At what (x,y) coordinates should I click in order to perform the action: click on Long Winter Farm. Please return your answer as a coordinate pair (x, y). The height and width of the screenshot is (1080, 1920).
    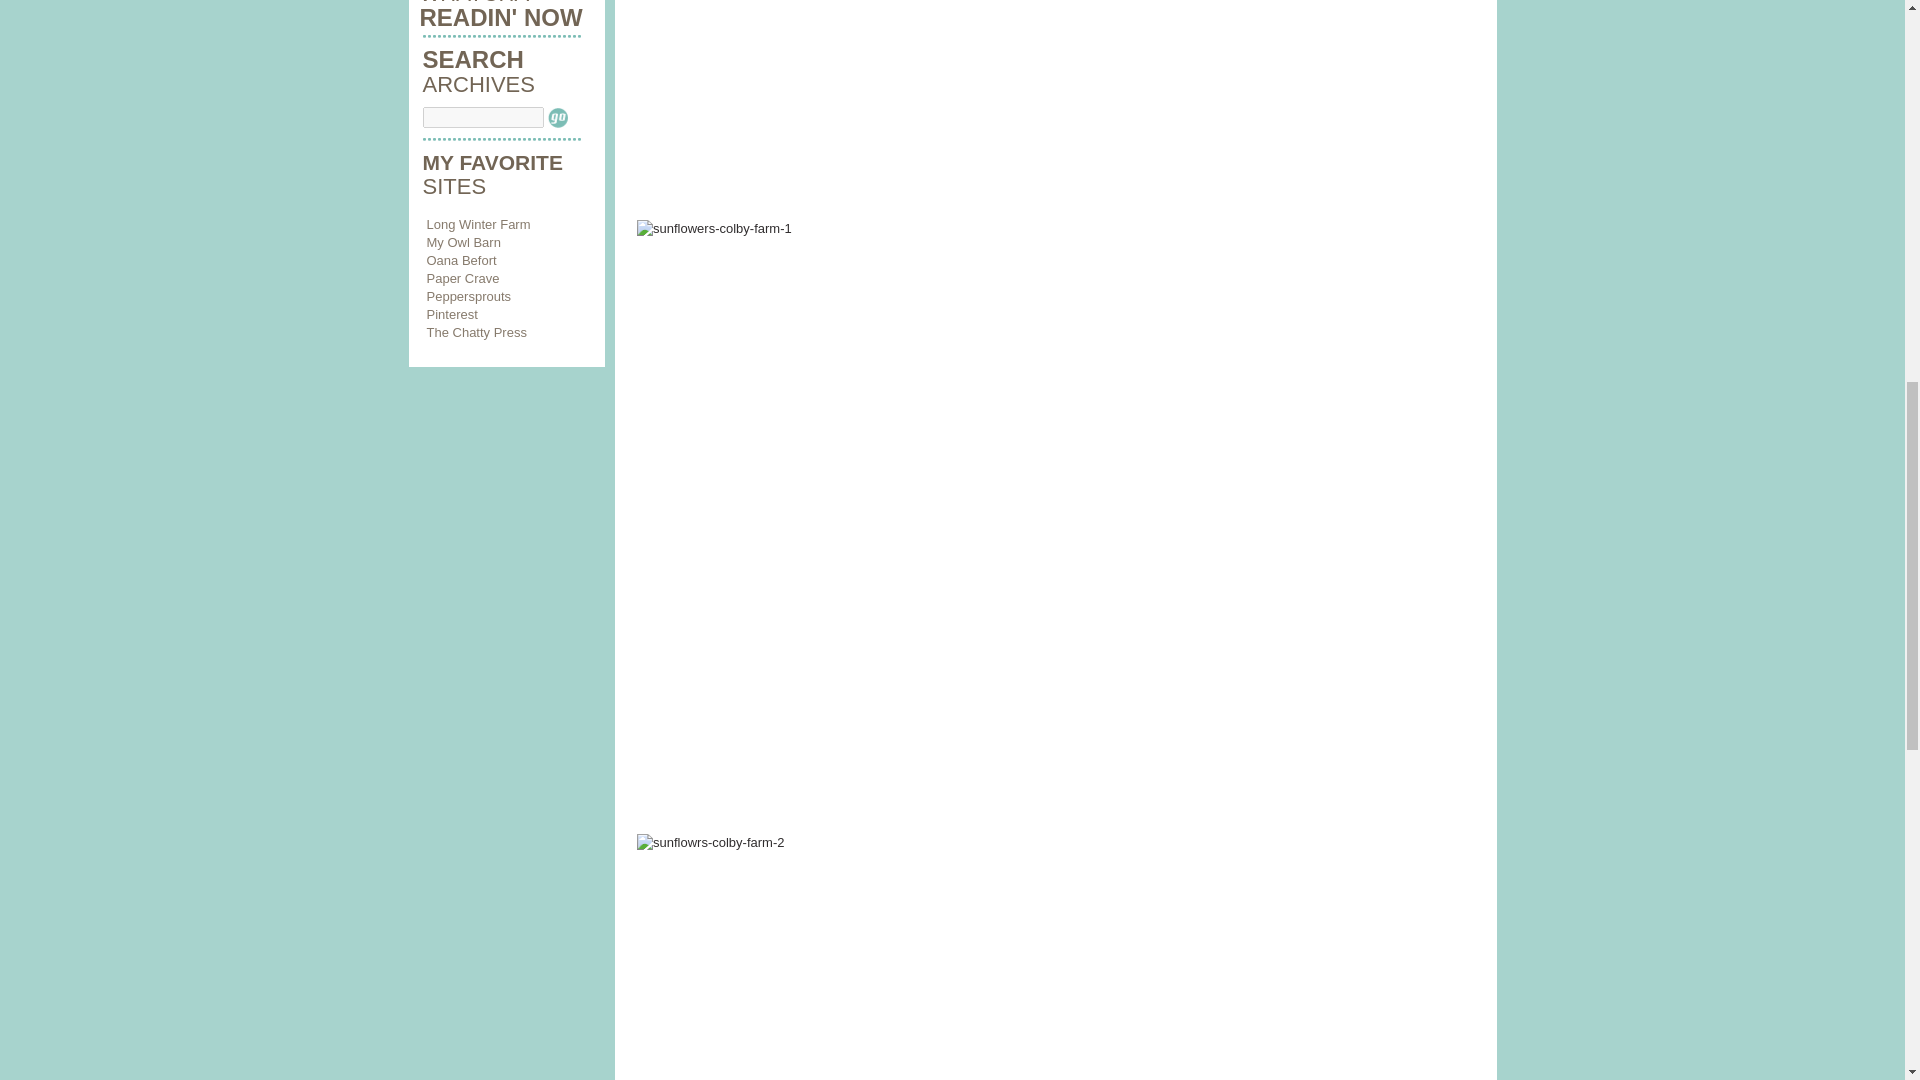
    Looking at the image, I should click on (478, 224).